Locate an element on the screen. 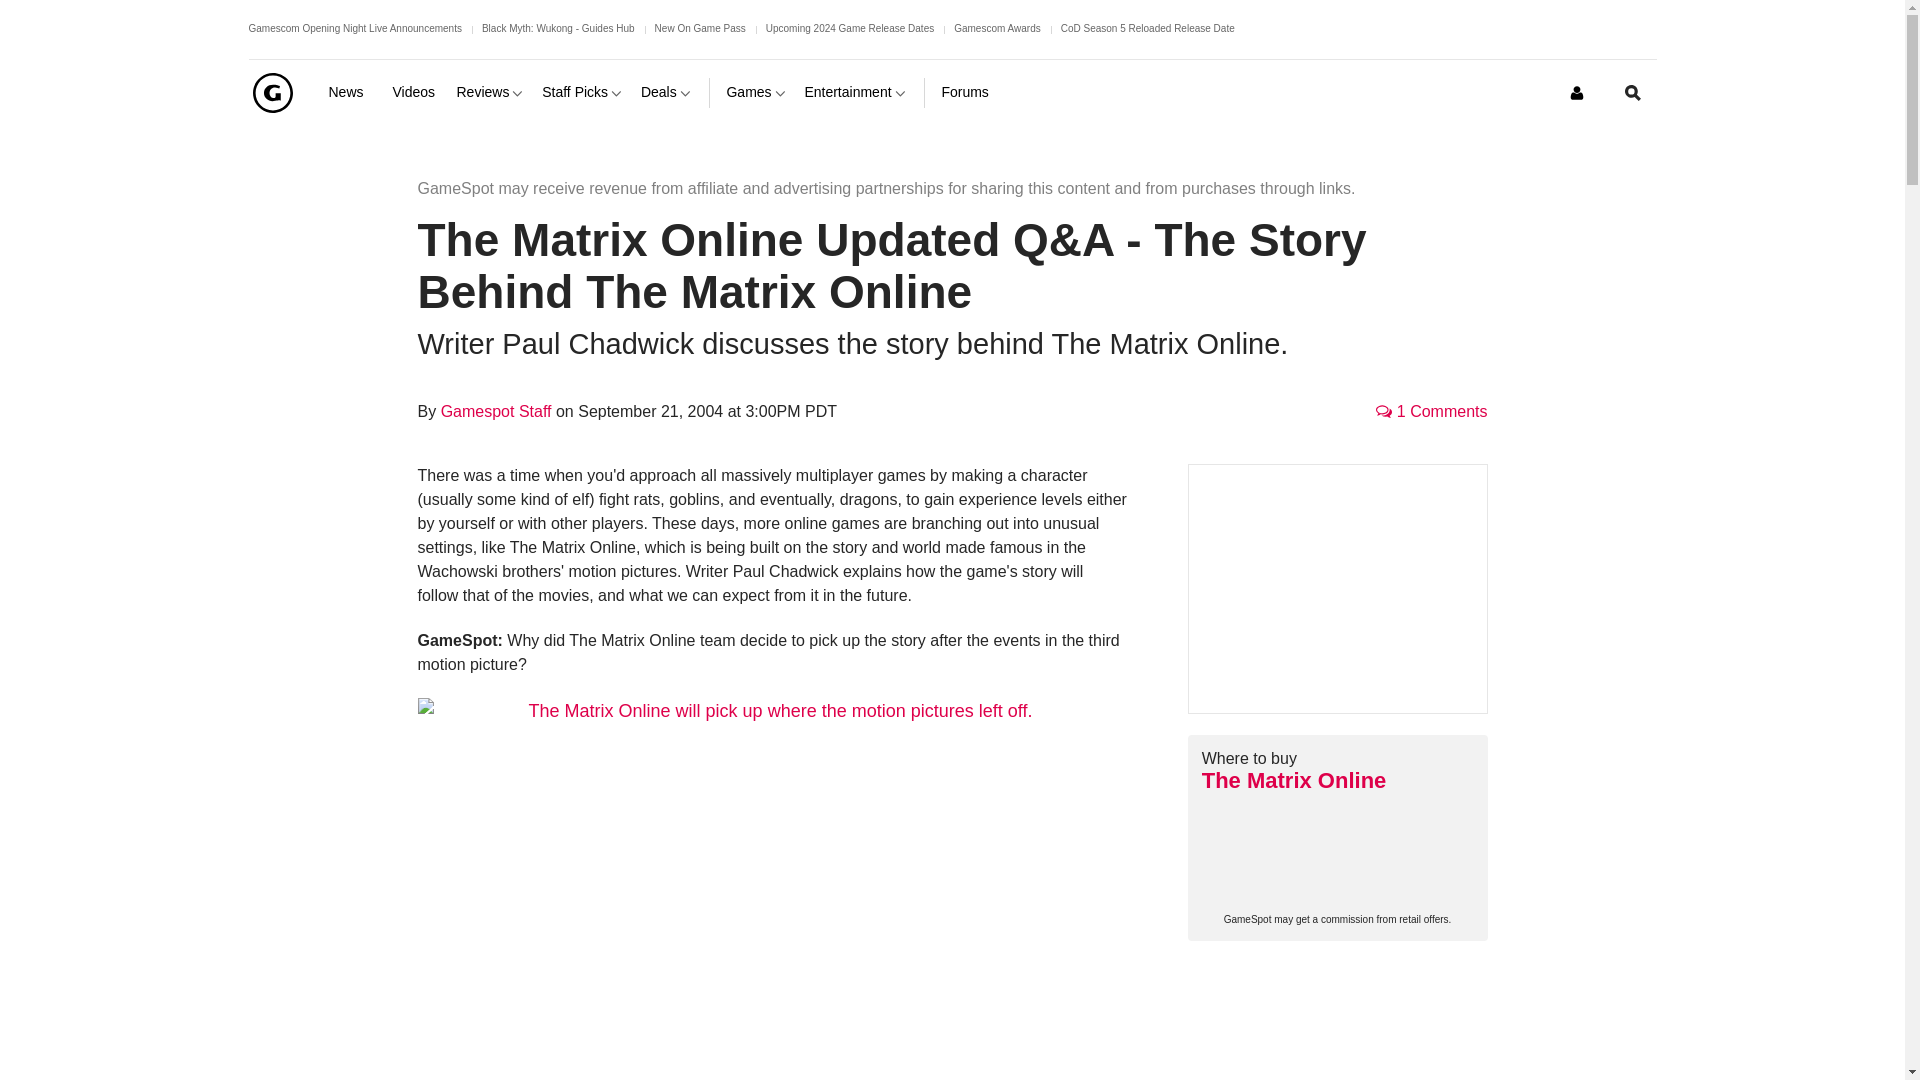 Image resolution: width=1920 pixels, height=1080 pixels. News is located at coordinates (352, 92).